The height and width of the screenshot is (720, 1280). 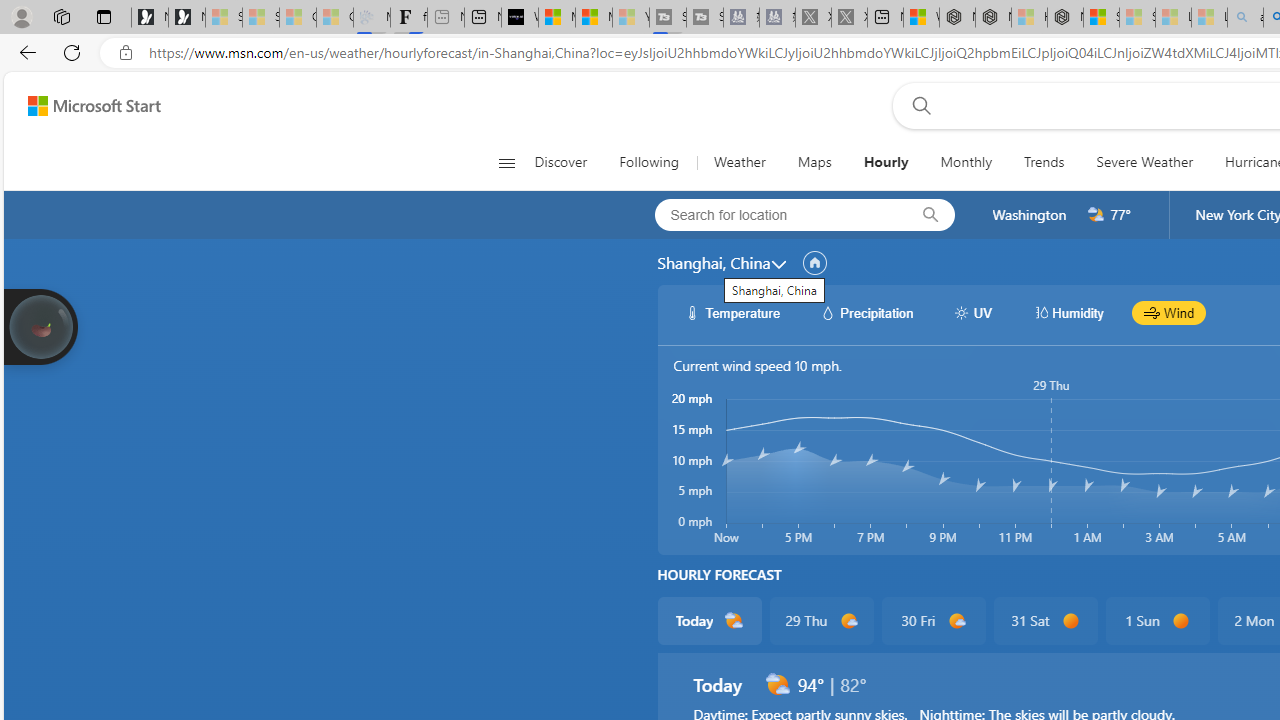 What do you see at coordinates (506, 162) in the screenshot?
I see `Class: button-glyph` at bounding box center [506, 162].